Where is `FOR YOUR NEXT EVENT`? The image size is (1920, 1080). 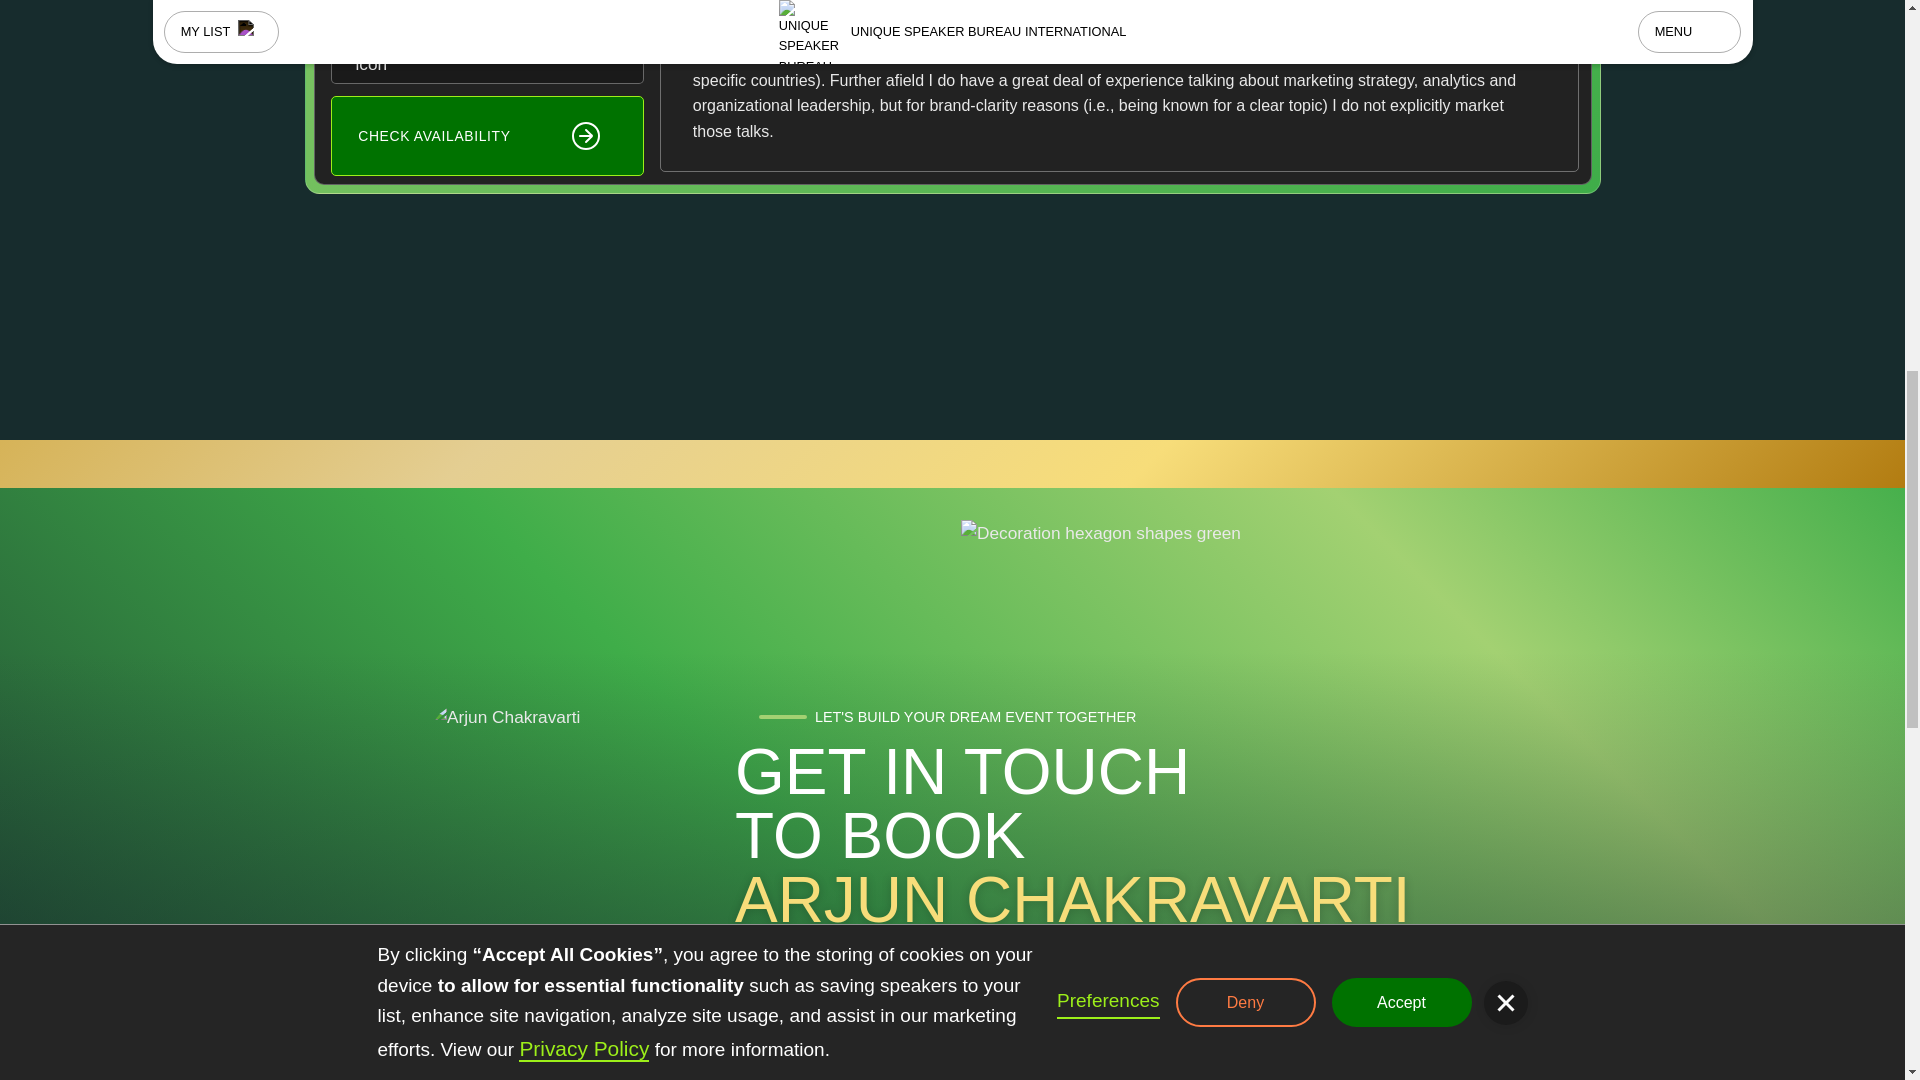 FOR YOUR NEXT EVENT is located at coordinates (1112, 964).